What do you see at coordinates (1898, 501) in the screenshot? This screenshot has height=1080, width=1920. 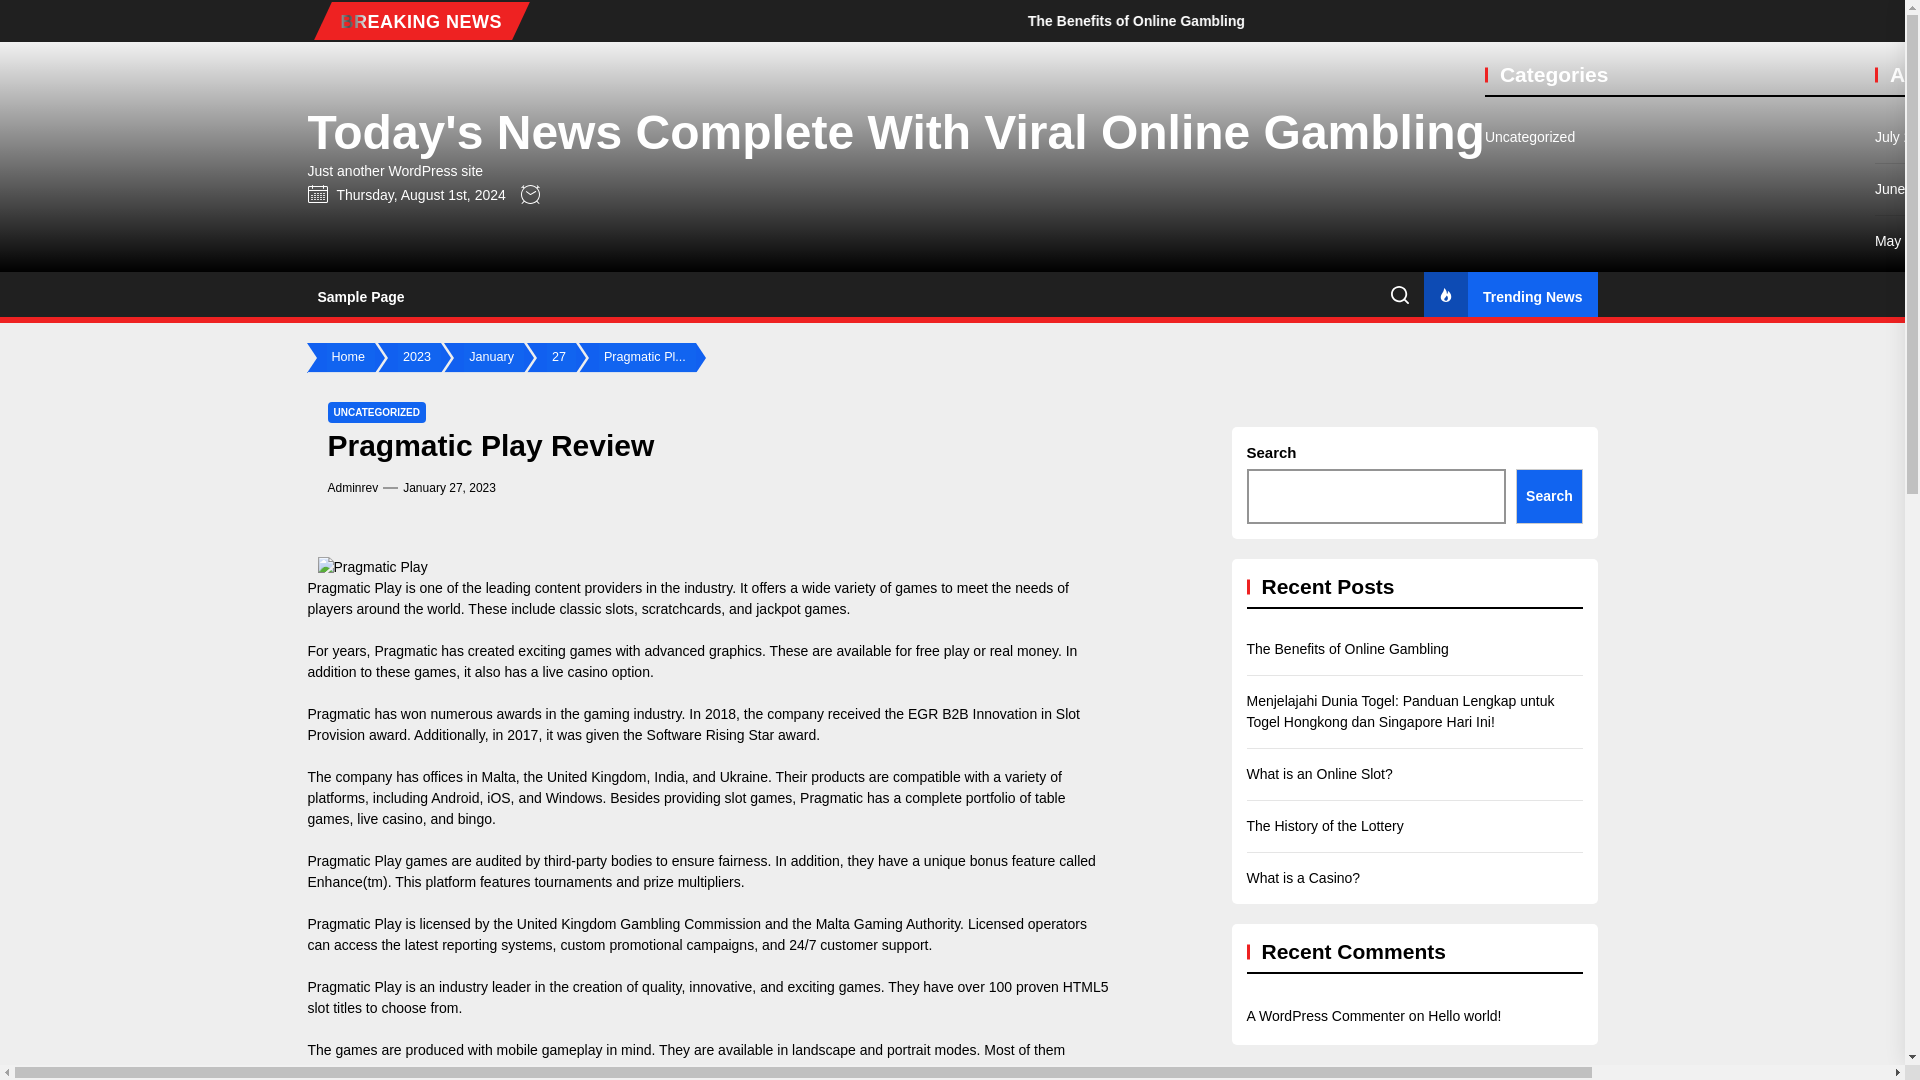 I see `December 2023` at bounding box center [1898, 501].